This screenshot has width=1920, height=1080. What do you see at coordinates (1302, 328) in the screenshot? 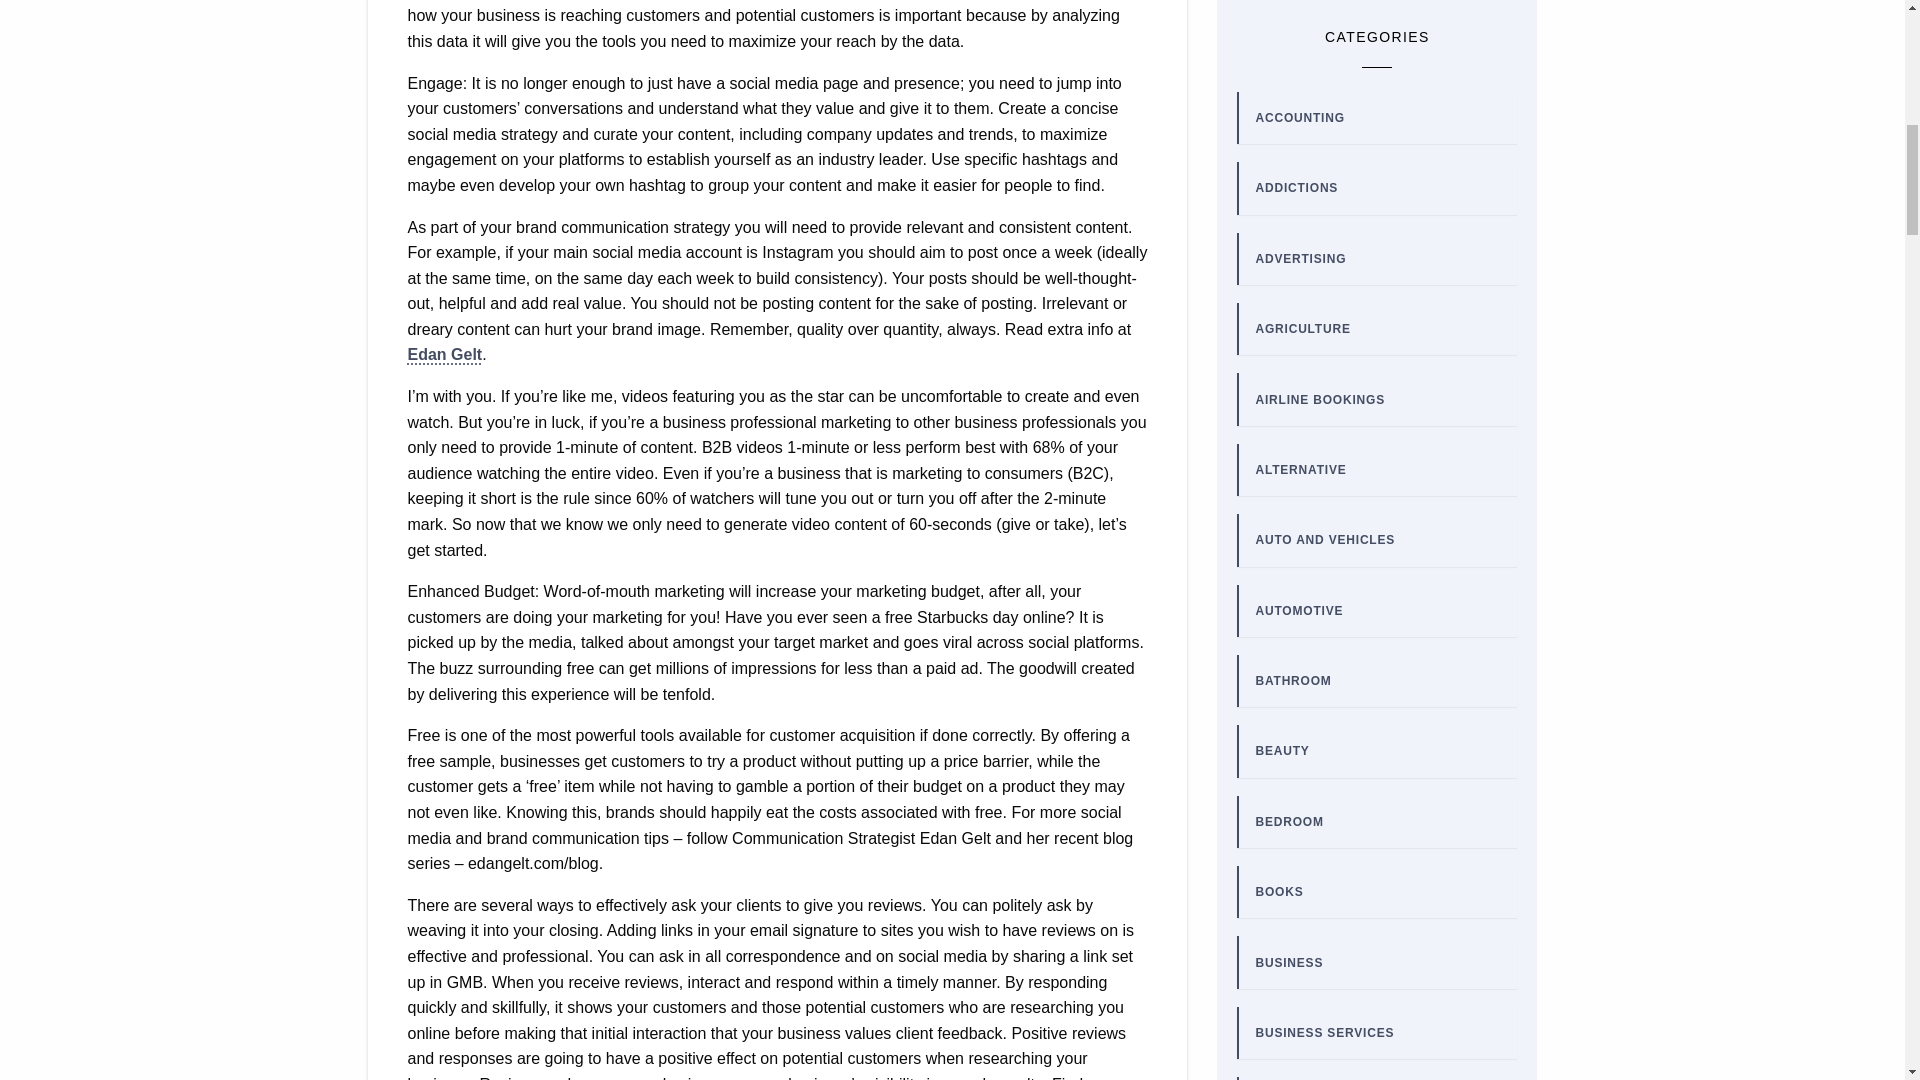
I see `AGRICULTURE` at bounding box center [1302, 328].